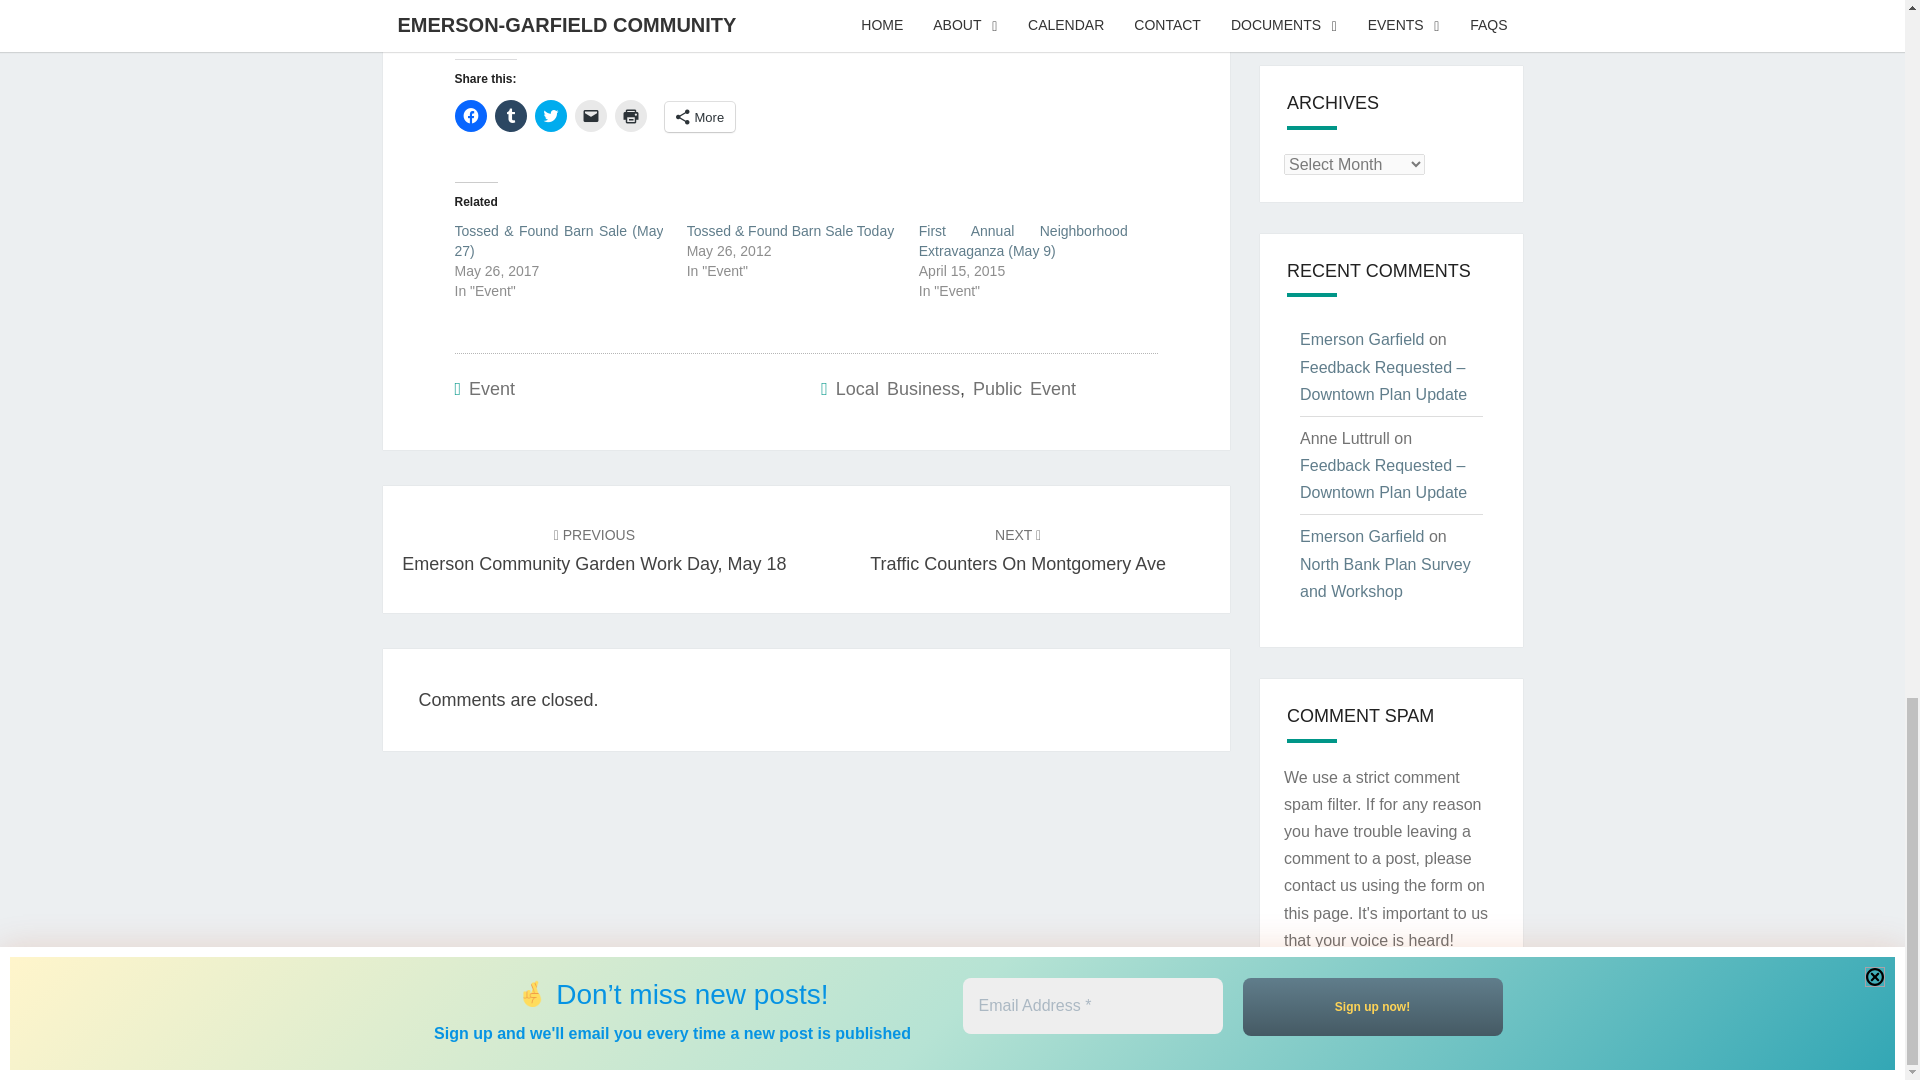  I want to click on Event, so click(491, 388).